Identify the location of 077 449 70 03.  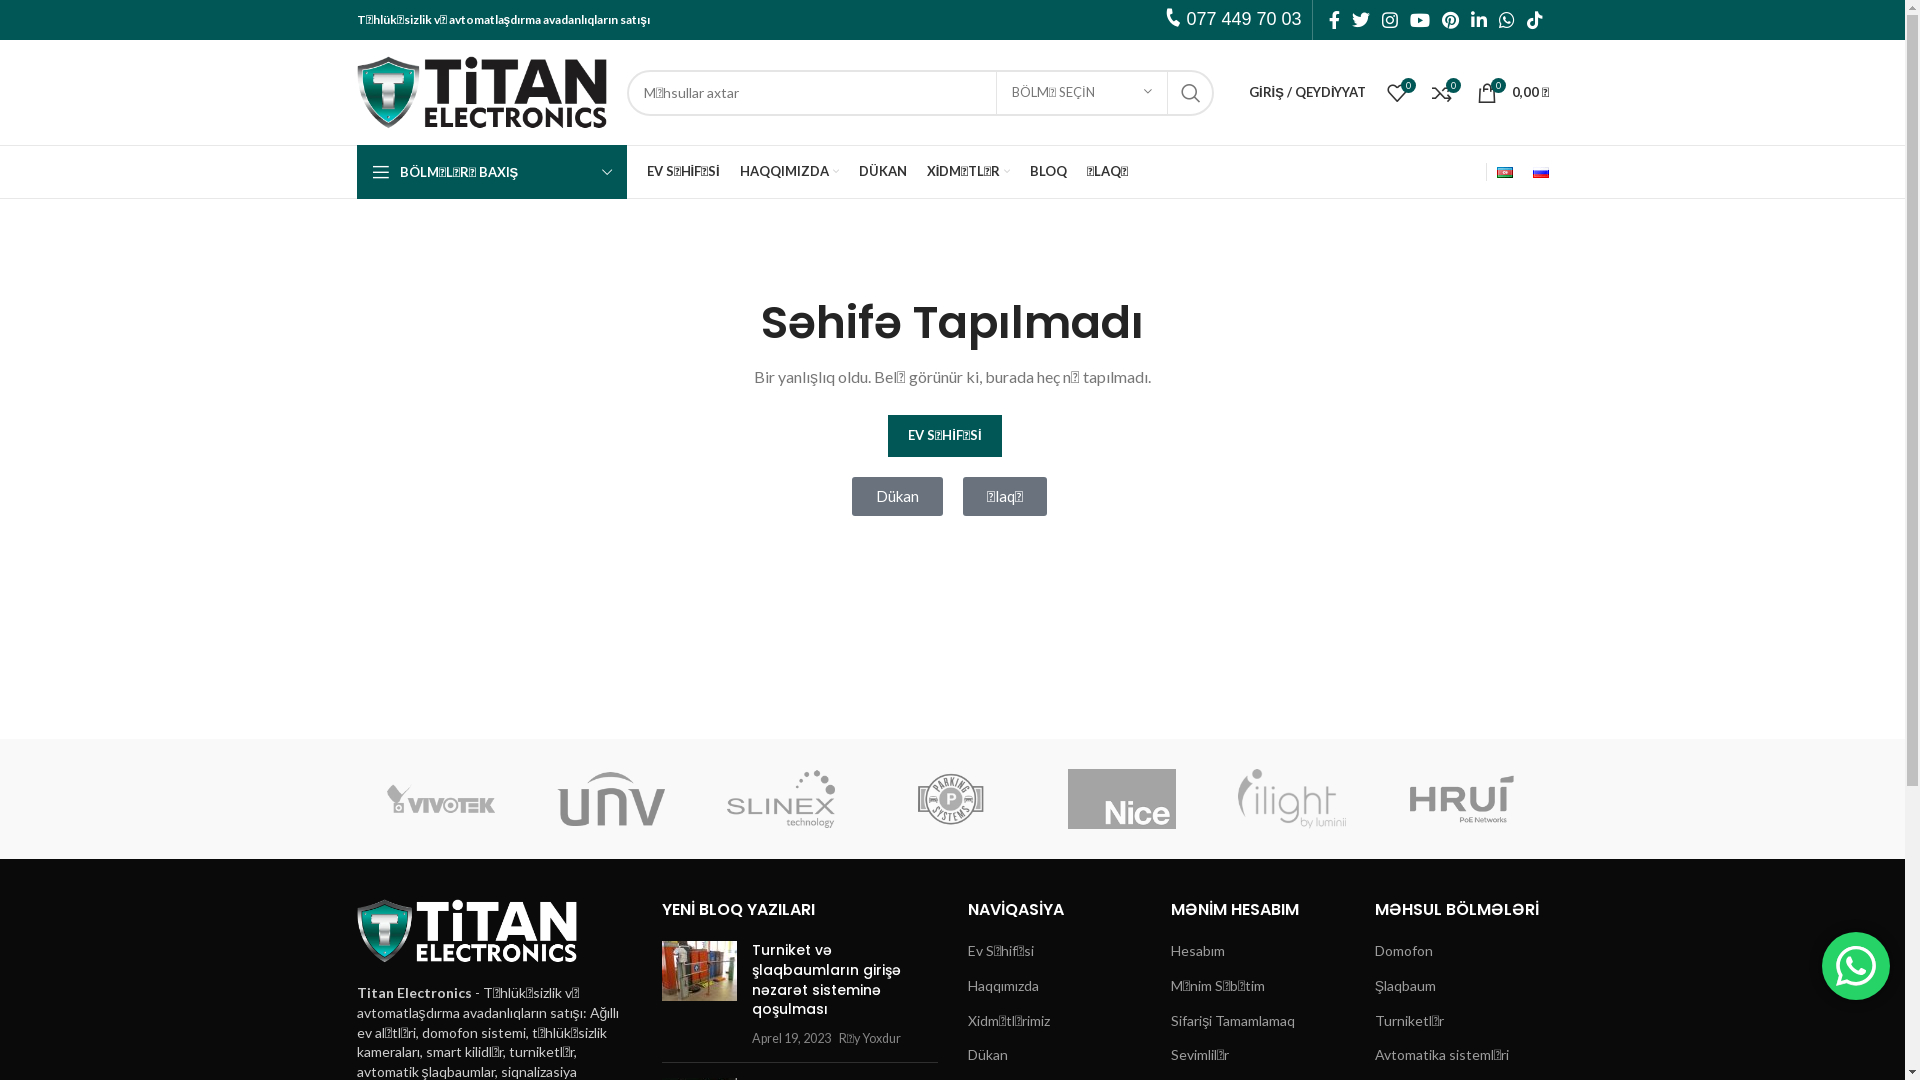
(1244, 19).